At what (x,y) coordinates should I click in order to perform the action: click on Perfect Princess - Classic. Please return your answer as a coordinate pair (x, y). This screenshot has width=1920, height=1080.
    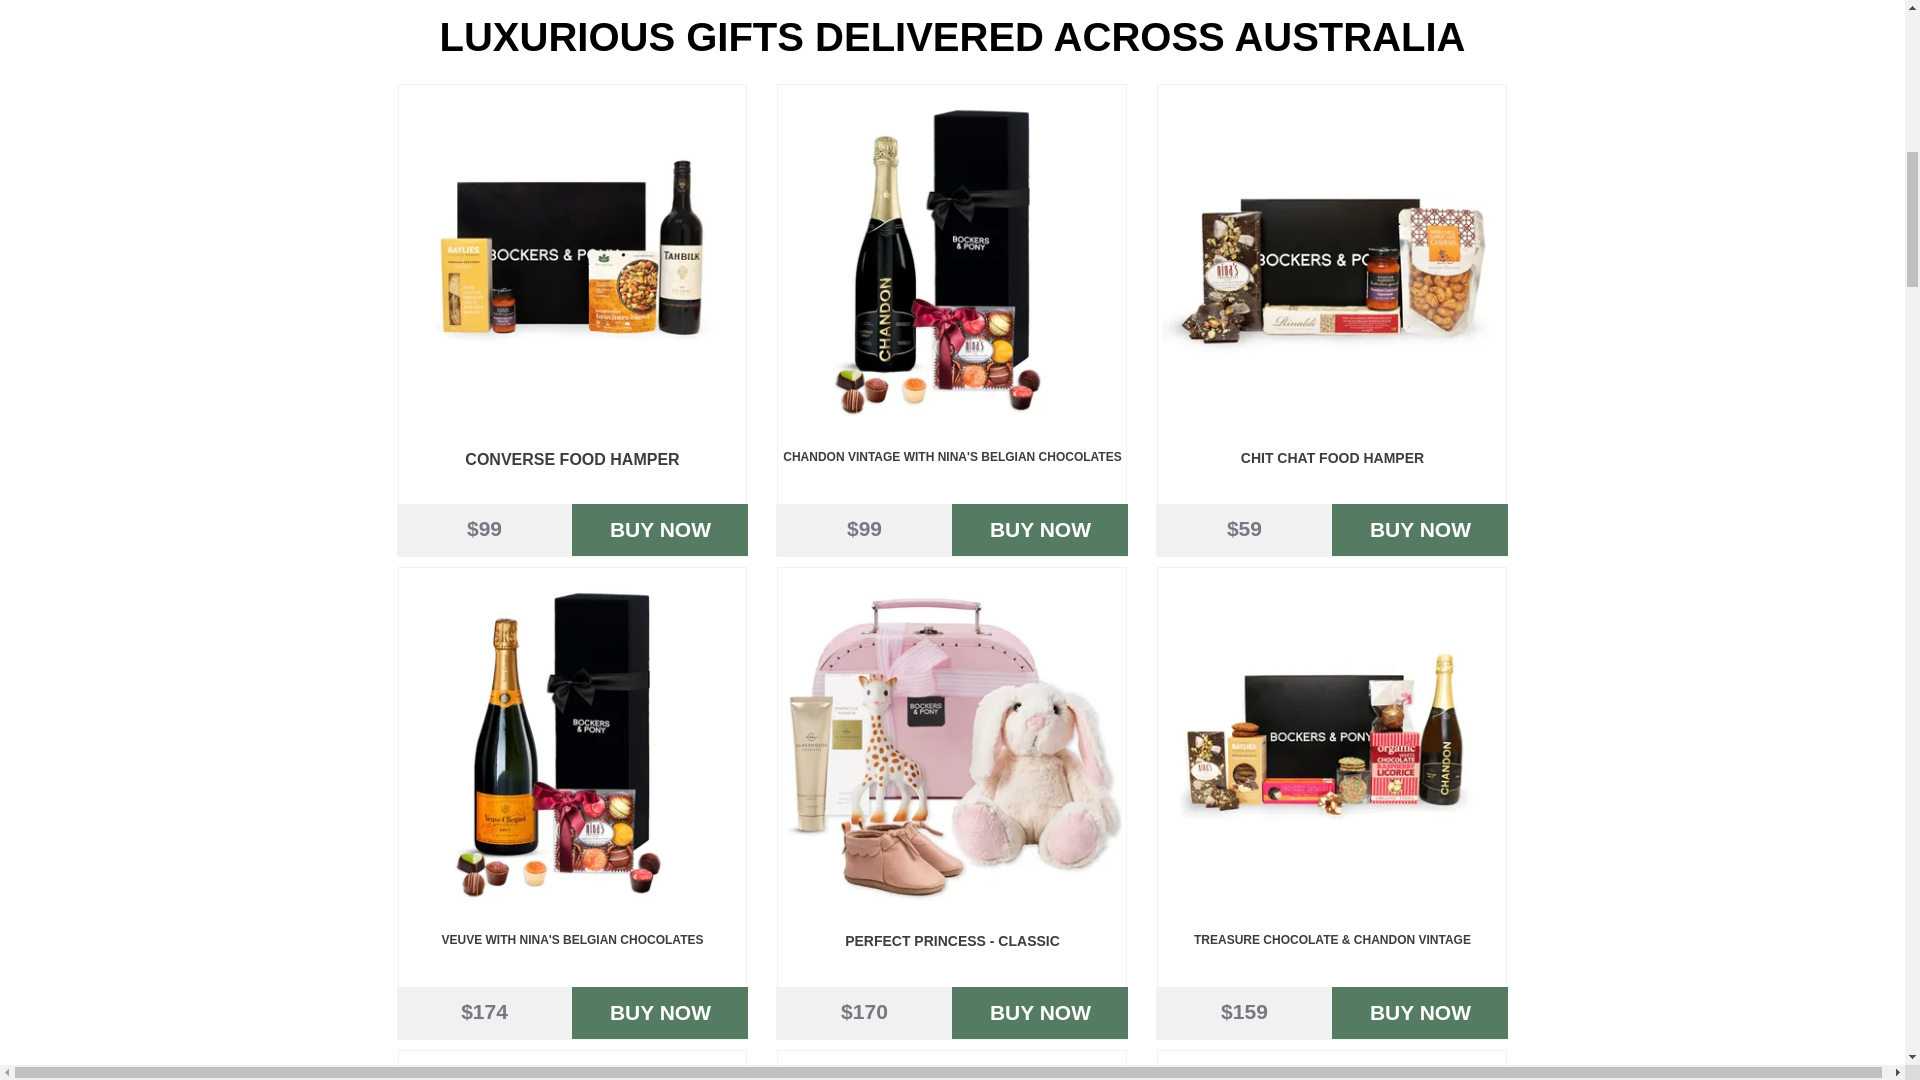
    Looking at the image, I should click on (951, 742).